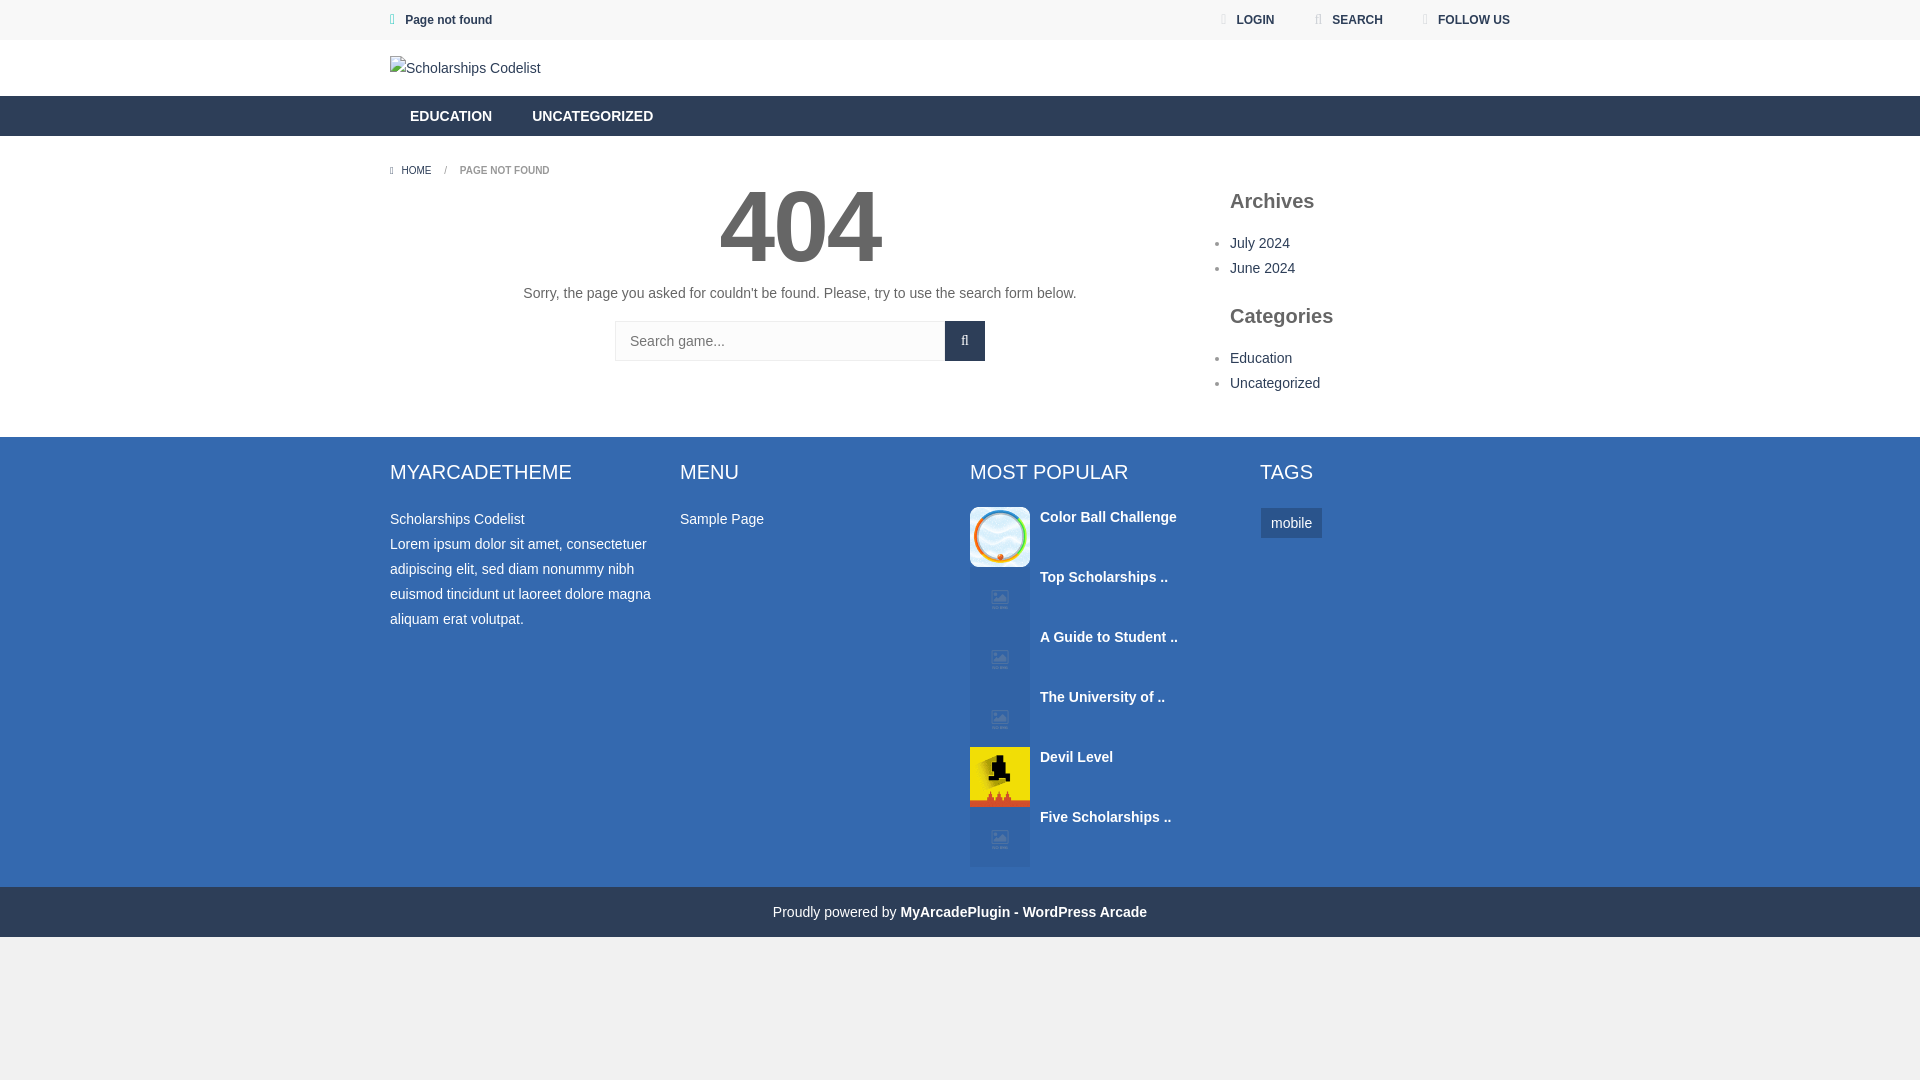  What do you see at coordinates (1261, 358) in the screenshot?
I see `Education` at bounding box center [1261, 358].